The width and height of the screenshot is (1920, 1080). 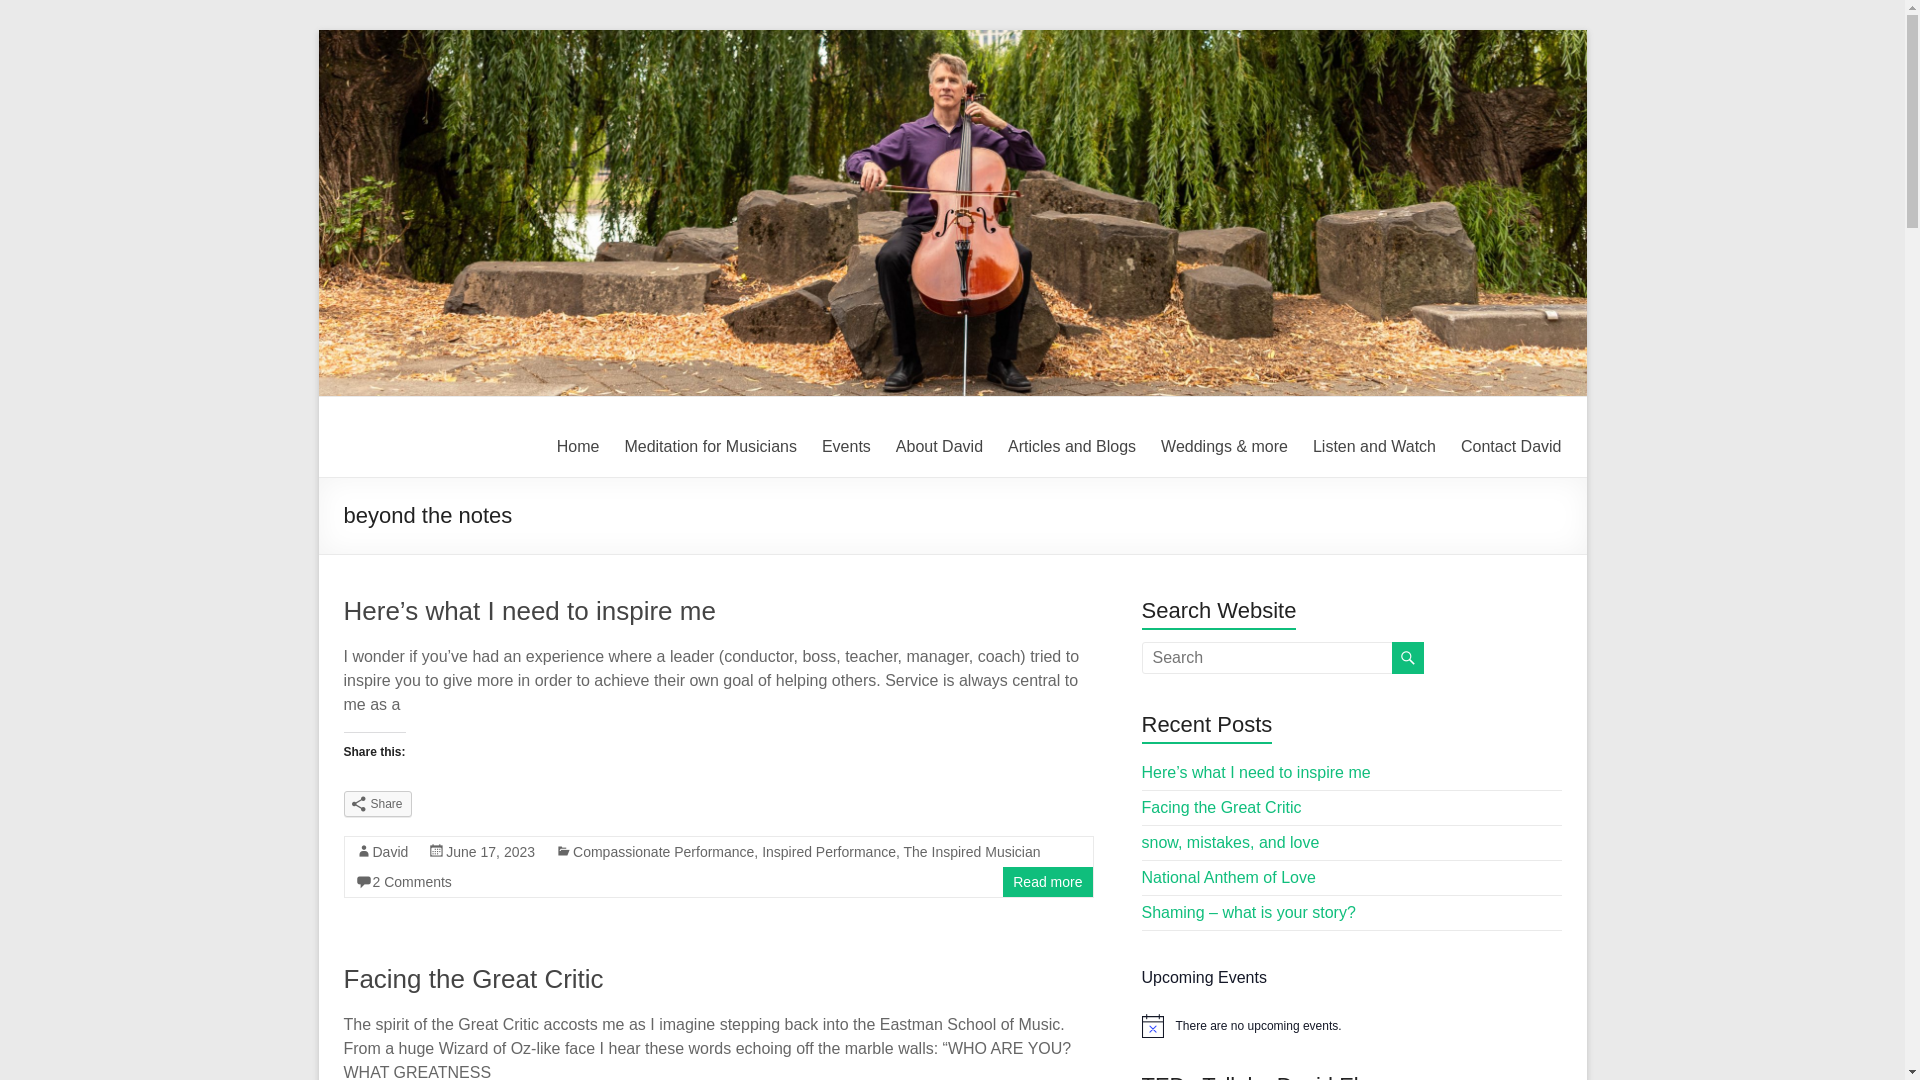 I want to click on David, so click(x=390, y=851).